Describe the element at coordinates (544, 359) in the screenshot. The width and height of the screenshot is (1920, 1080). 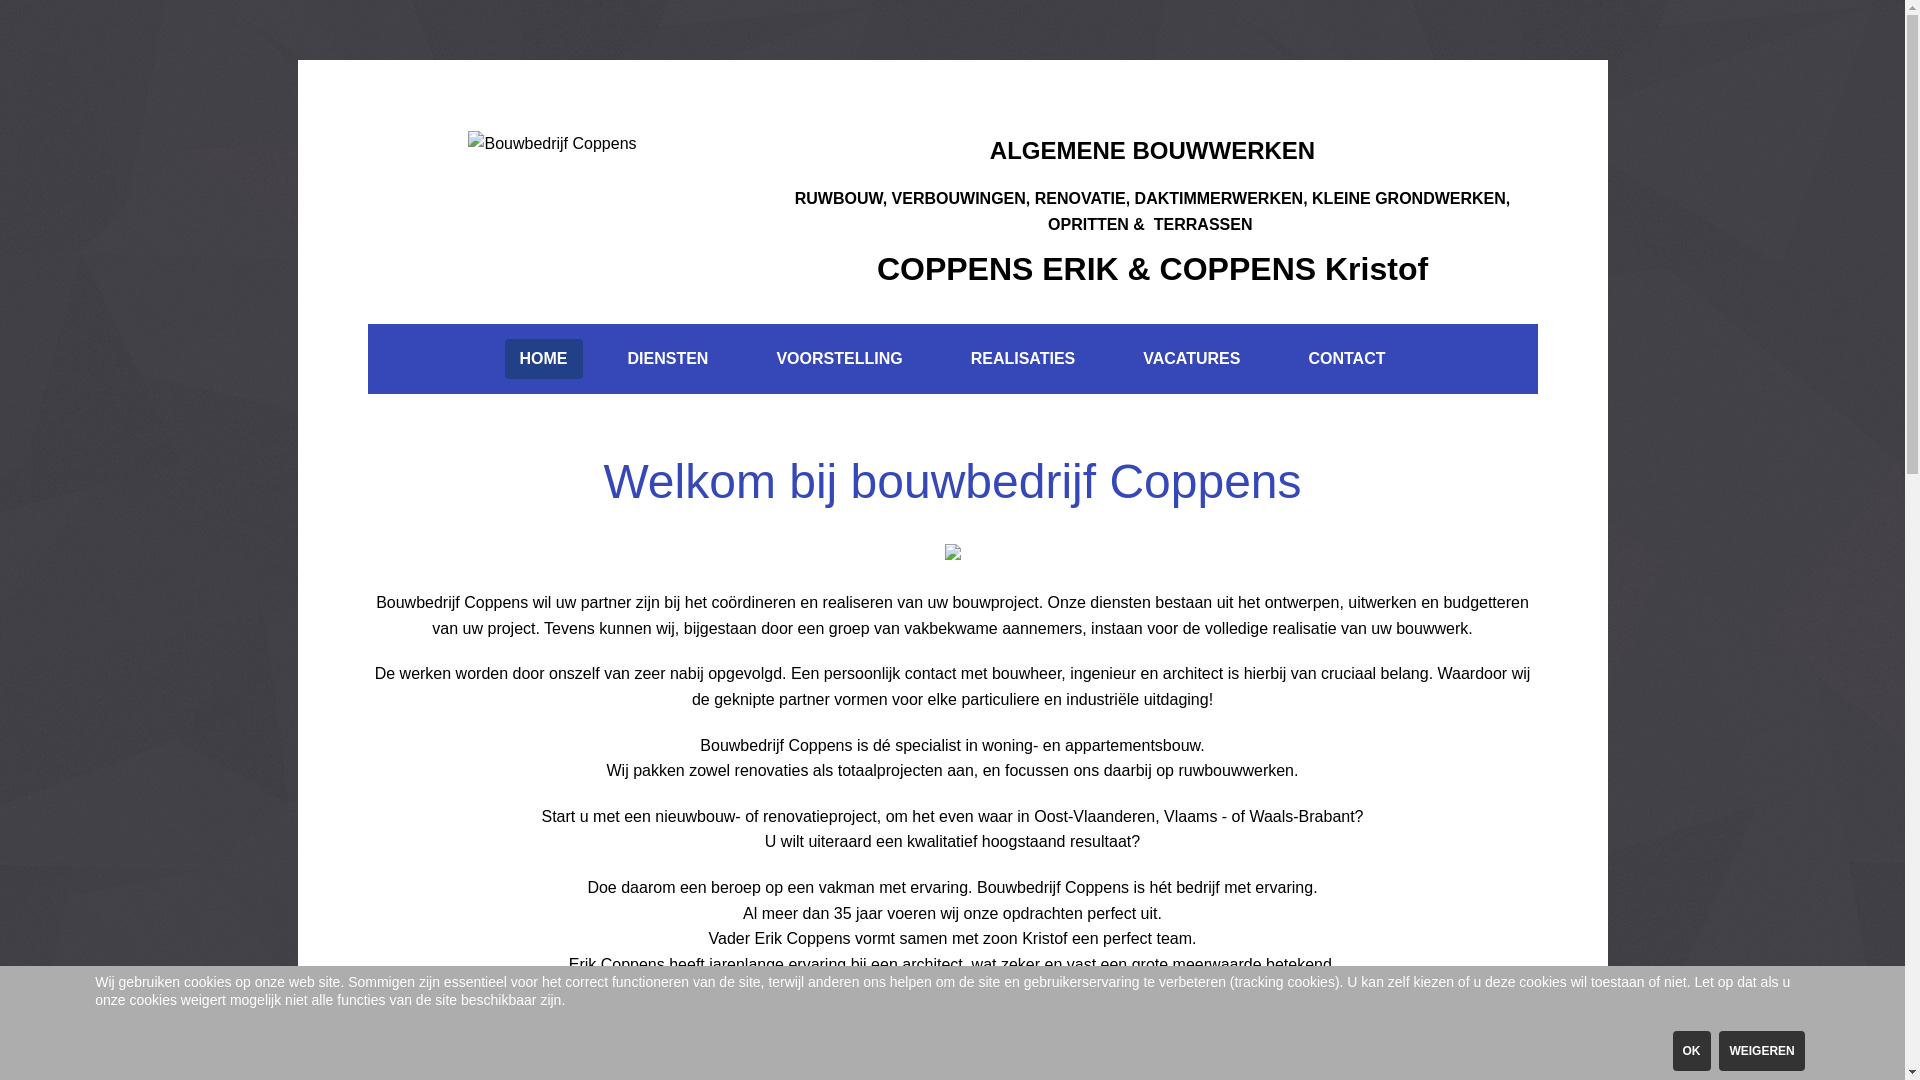
I see `HOME` at that location.